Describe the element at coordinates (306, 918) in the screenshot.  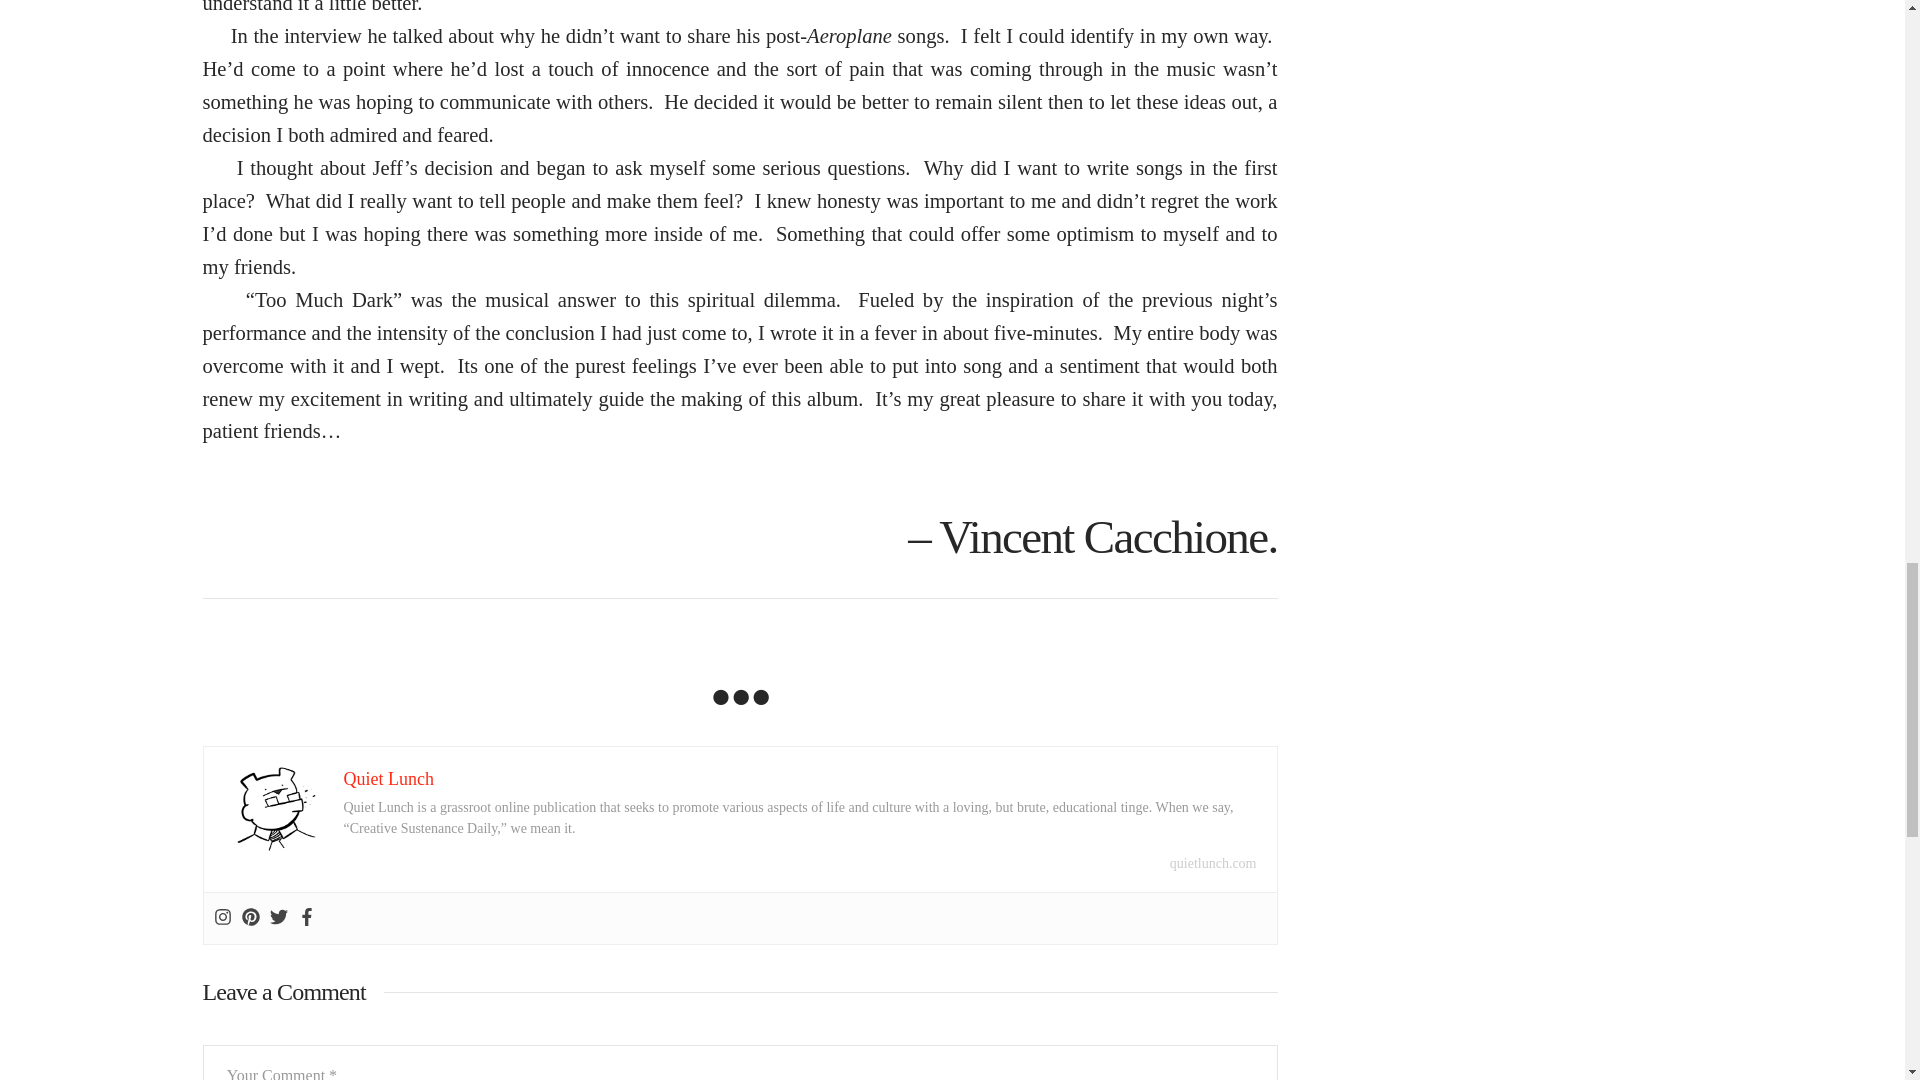
I see `Facebook` at that location.